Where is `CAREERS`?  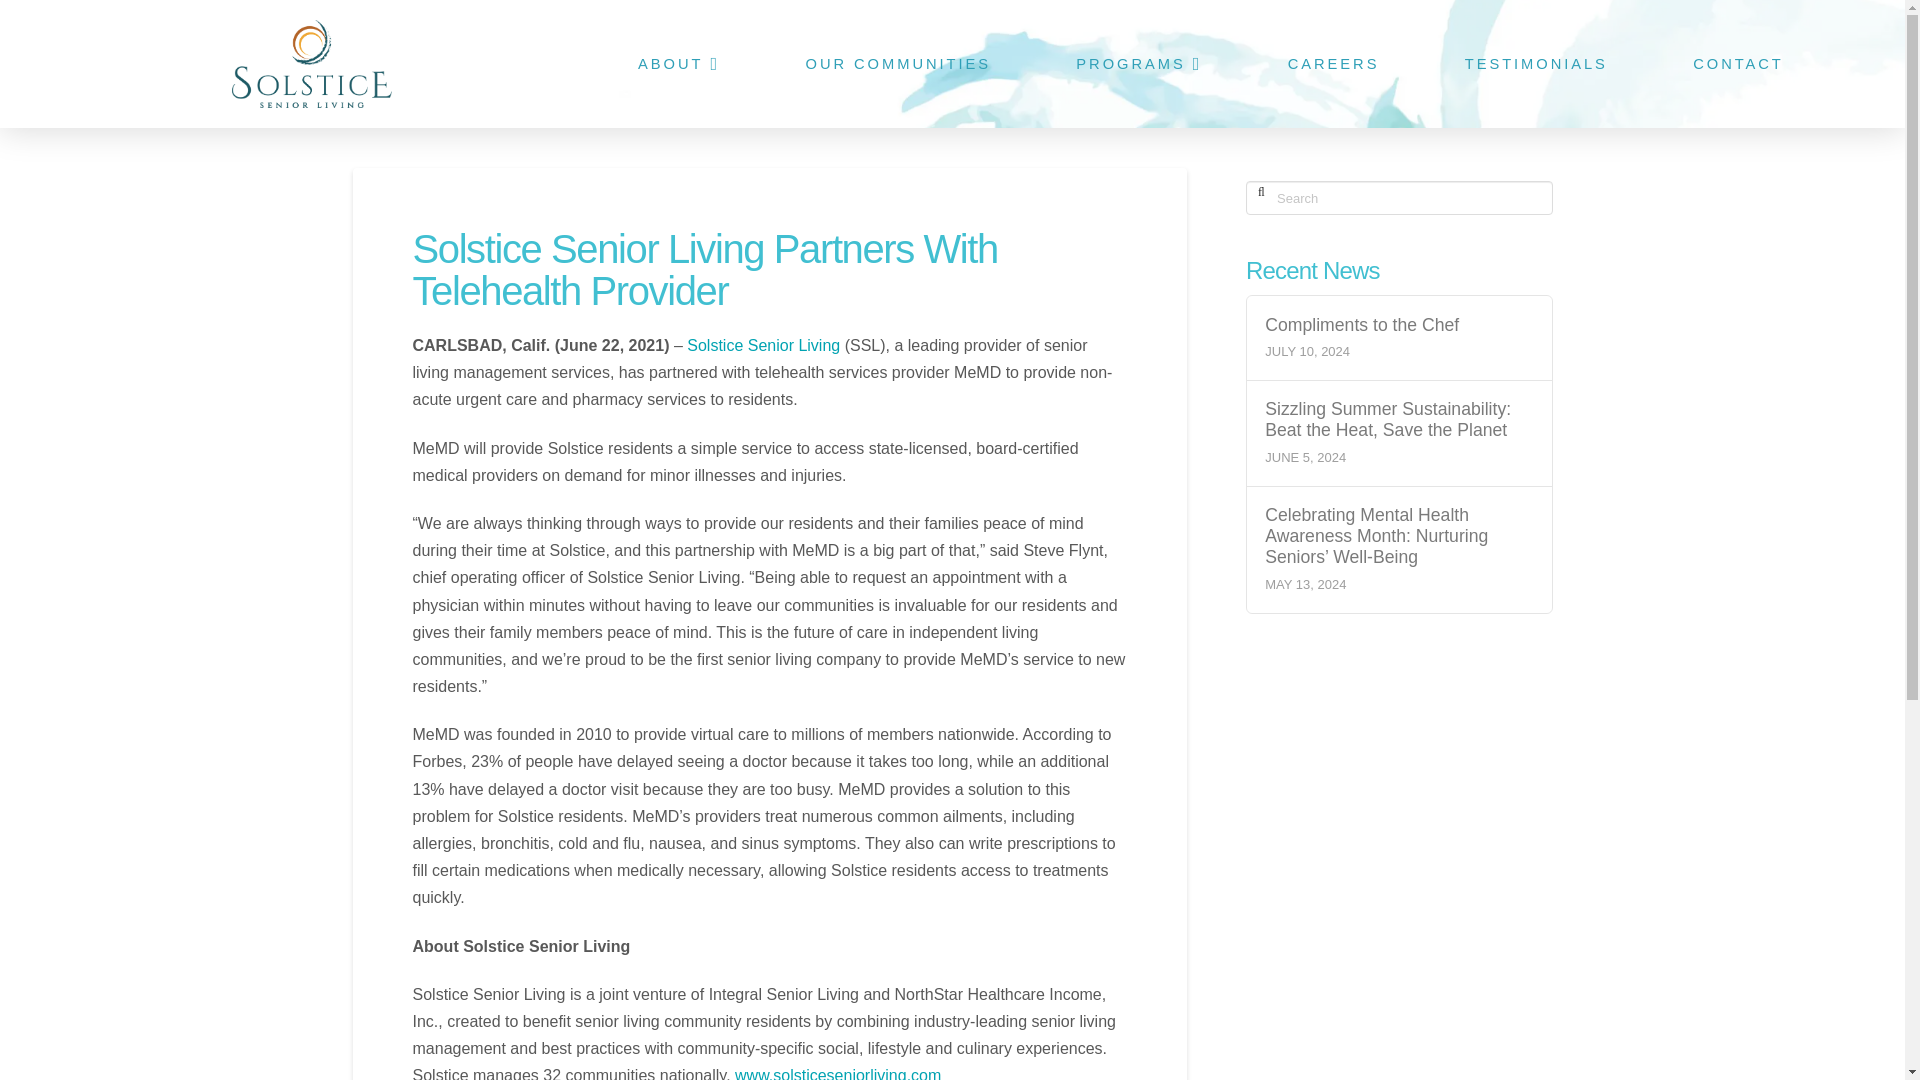
CAREERS is located at coordinates (1332, 64).